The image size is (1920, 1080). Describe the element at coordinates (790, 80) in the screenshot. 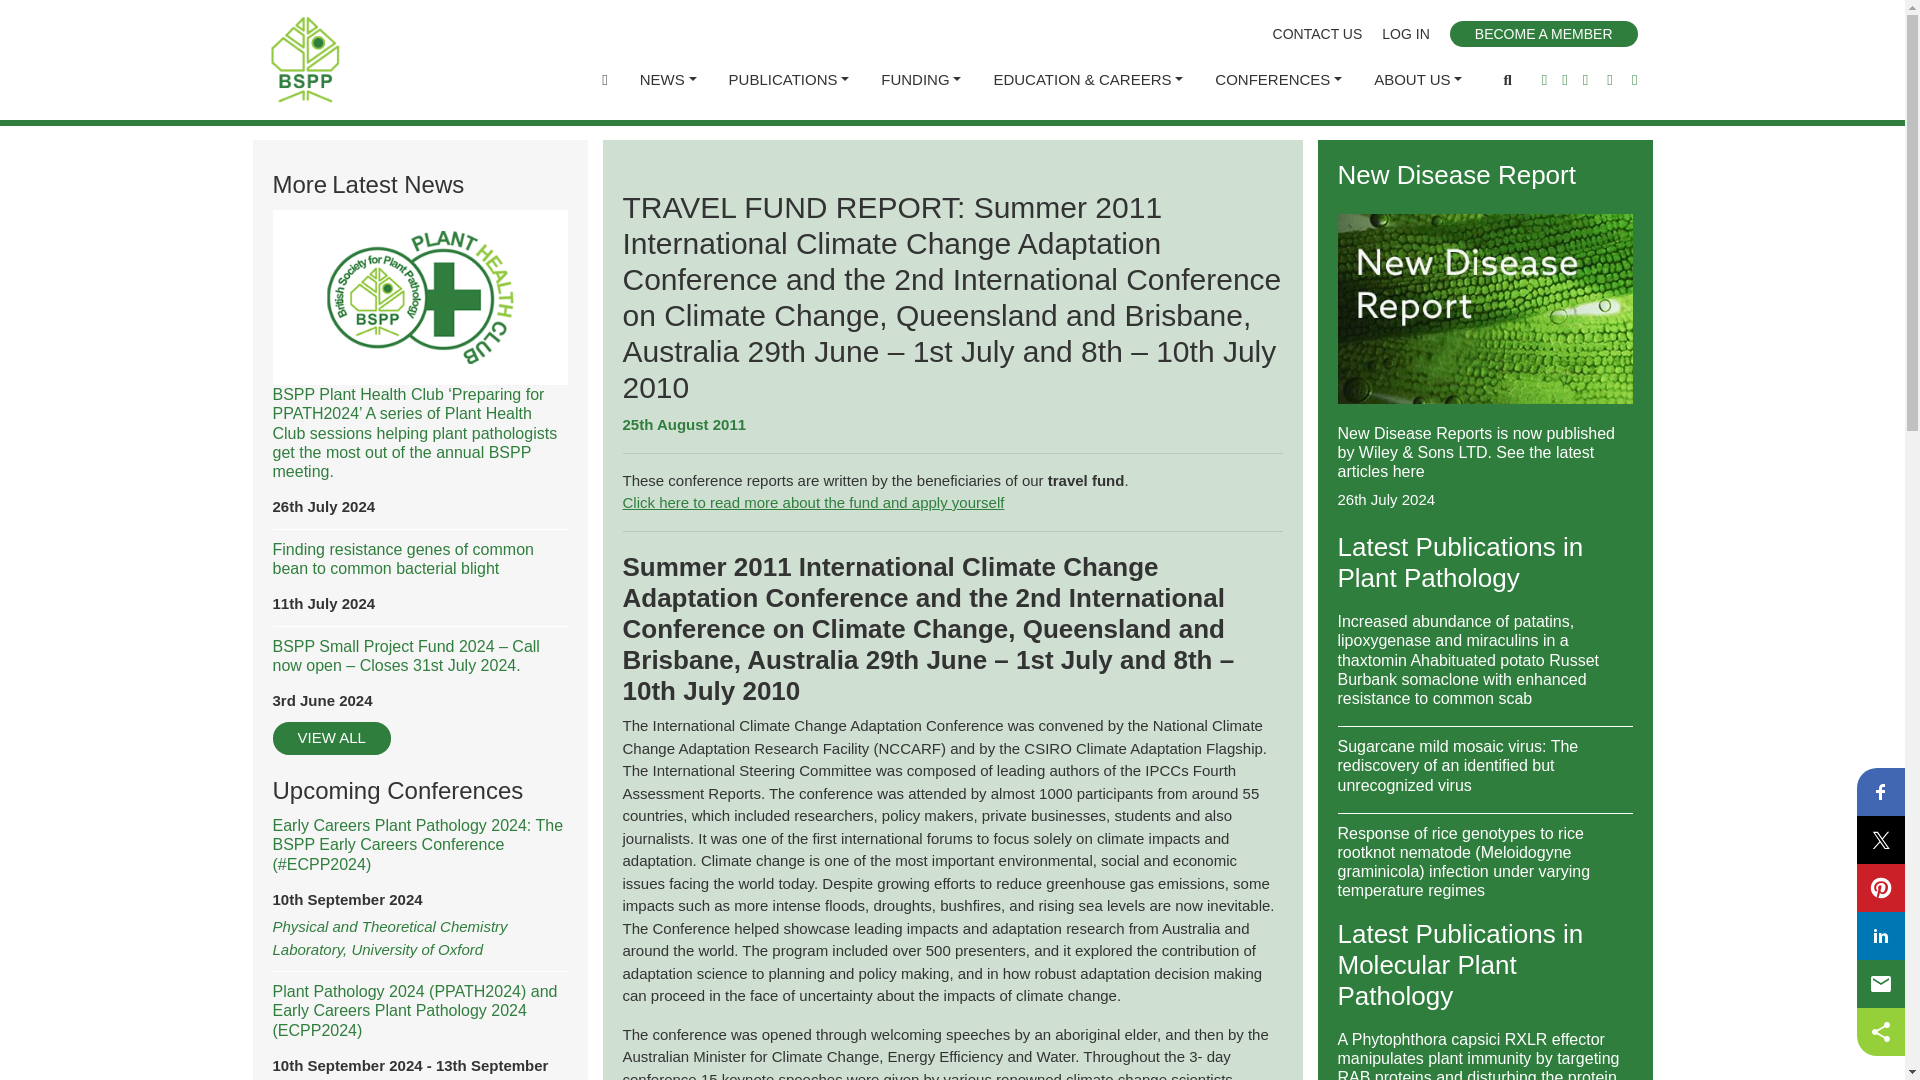

I see `PUBLICATIONS` at that location.